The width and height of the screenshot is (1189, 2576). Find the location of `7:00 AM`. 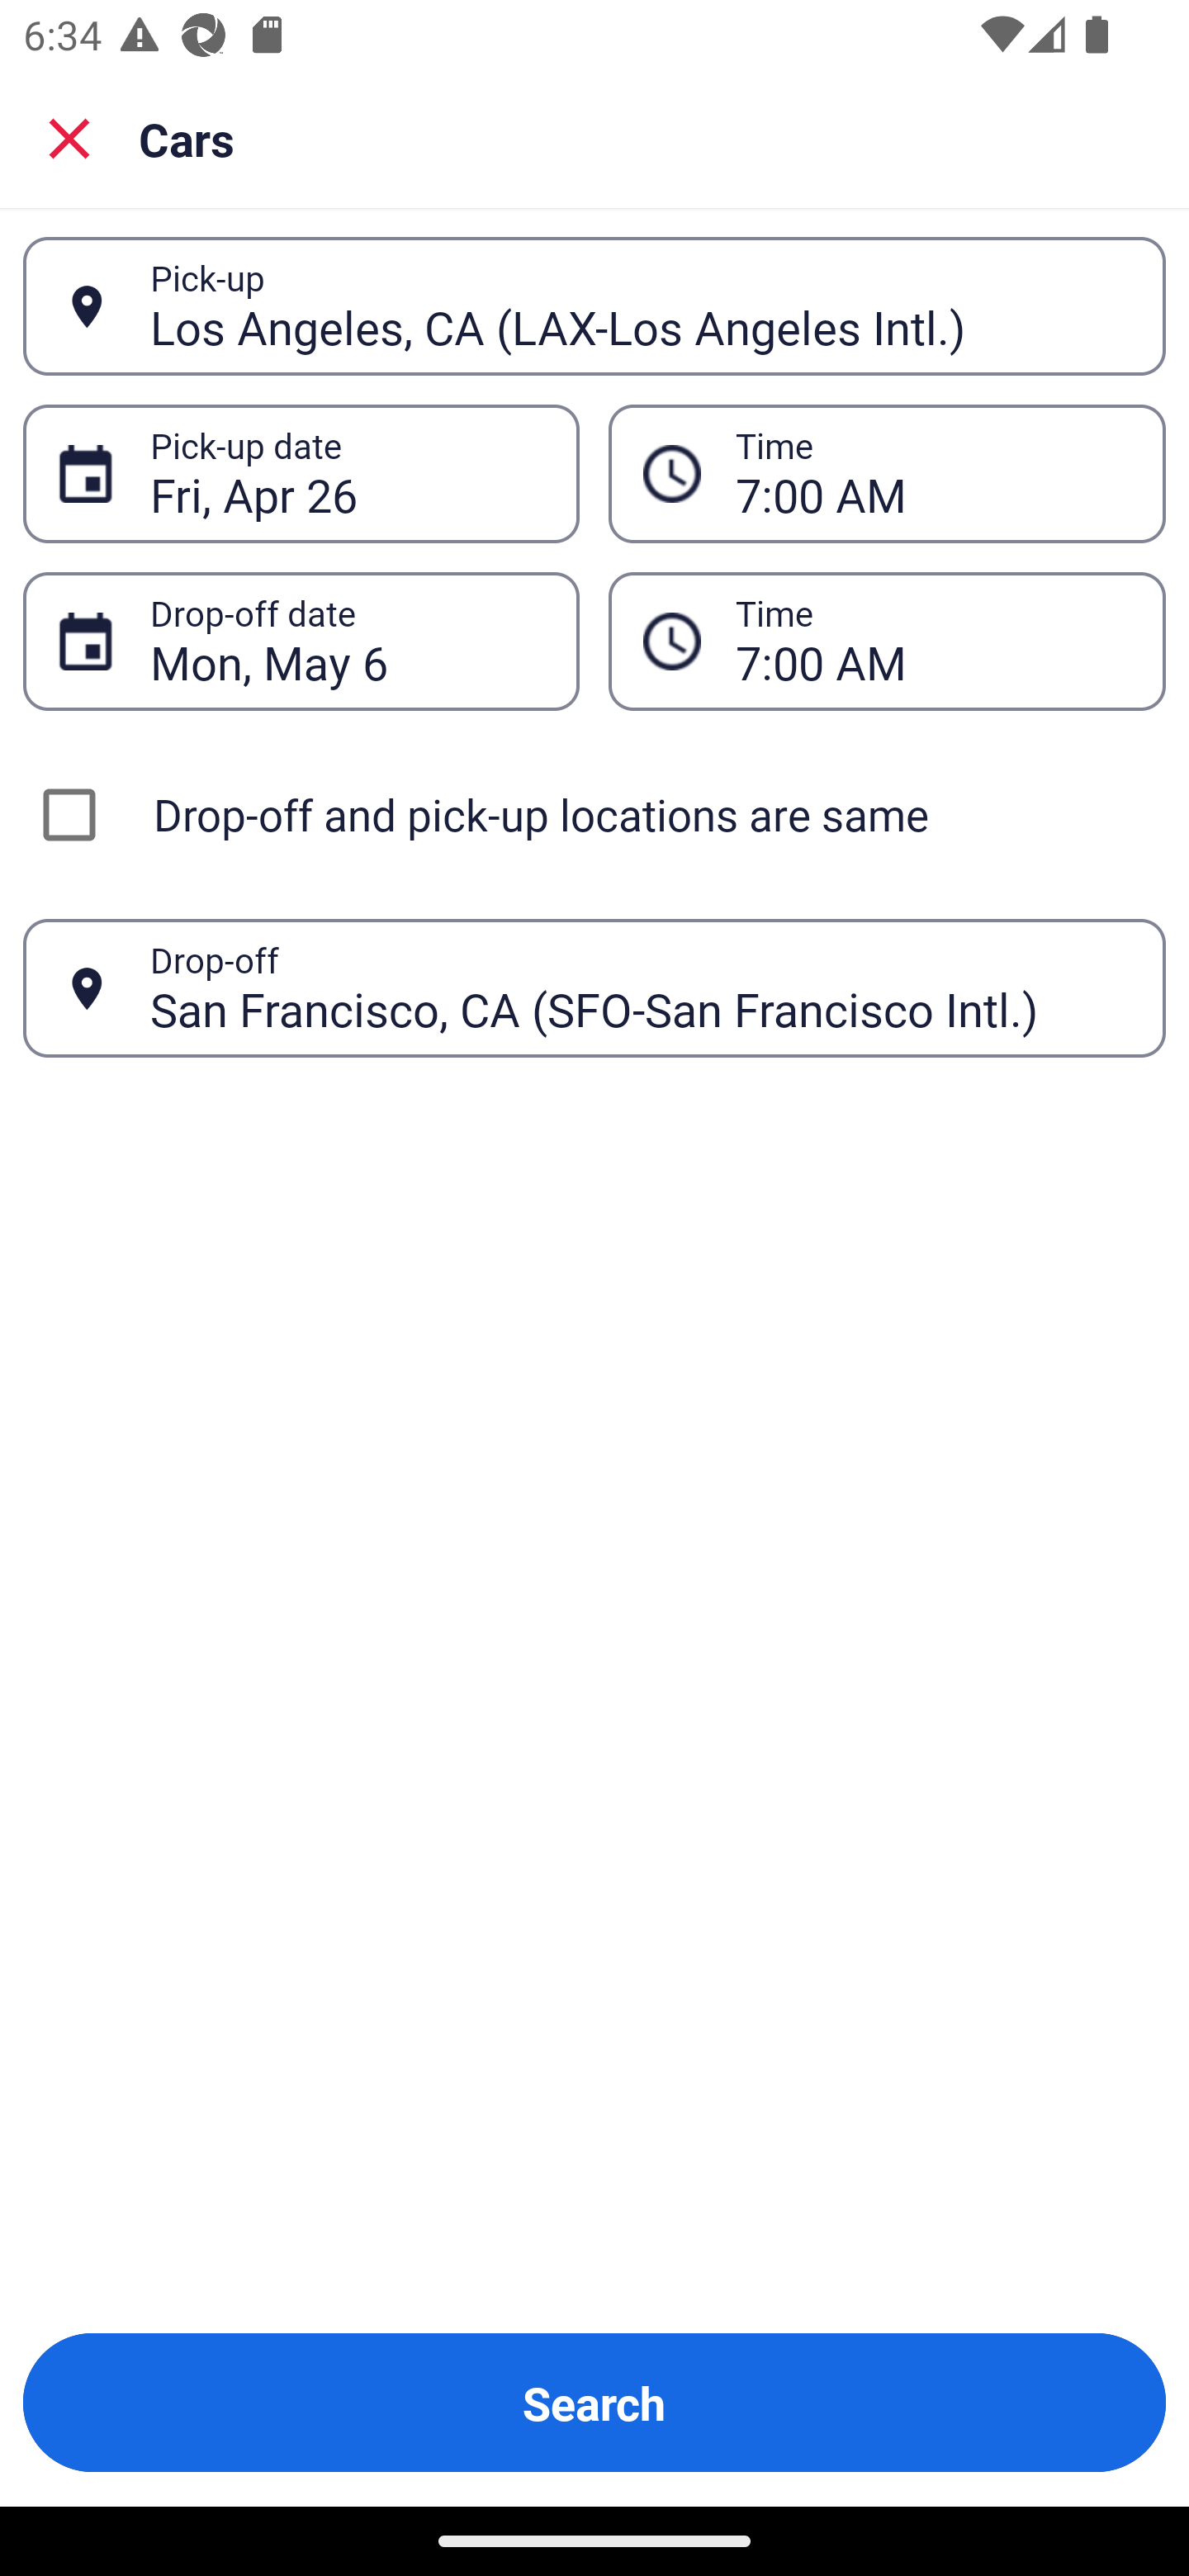

7:00 AM is located at coordinates (933, 641).